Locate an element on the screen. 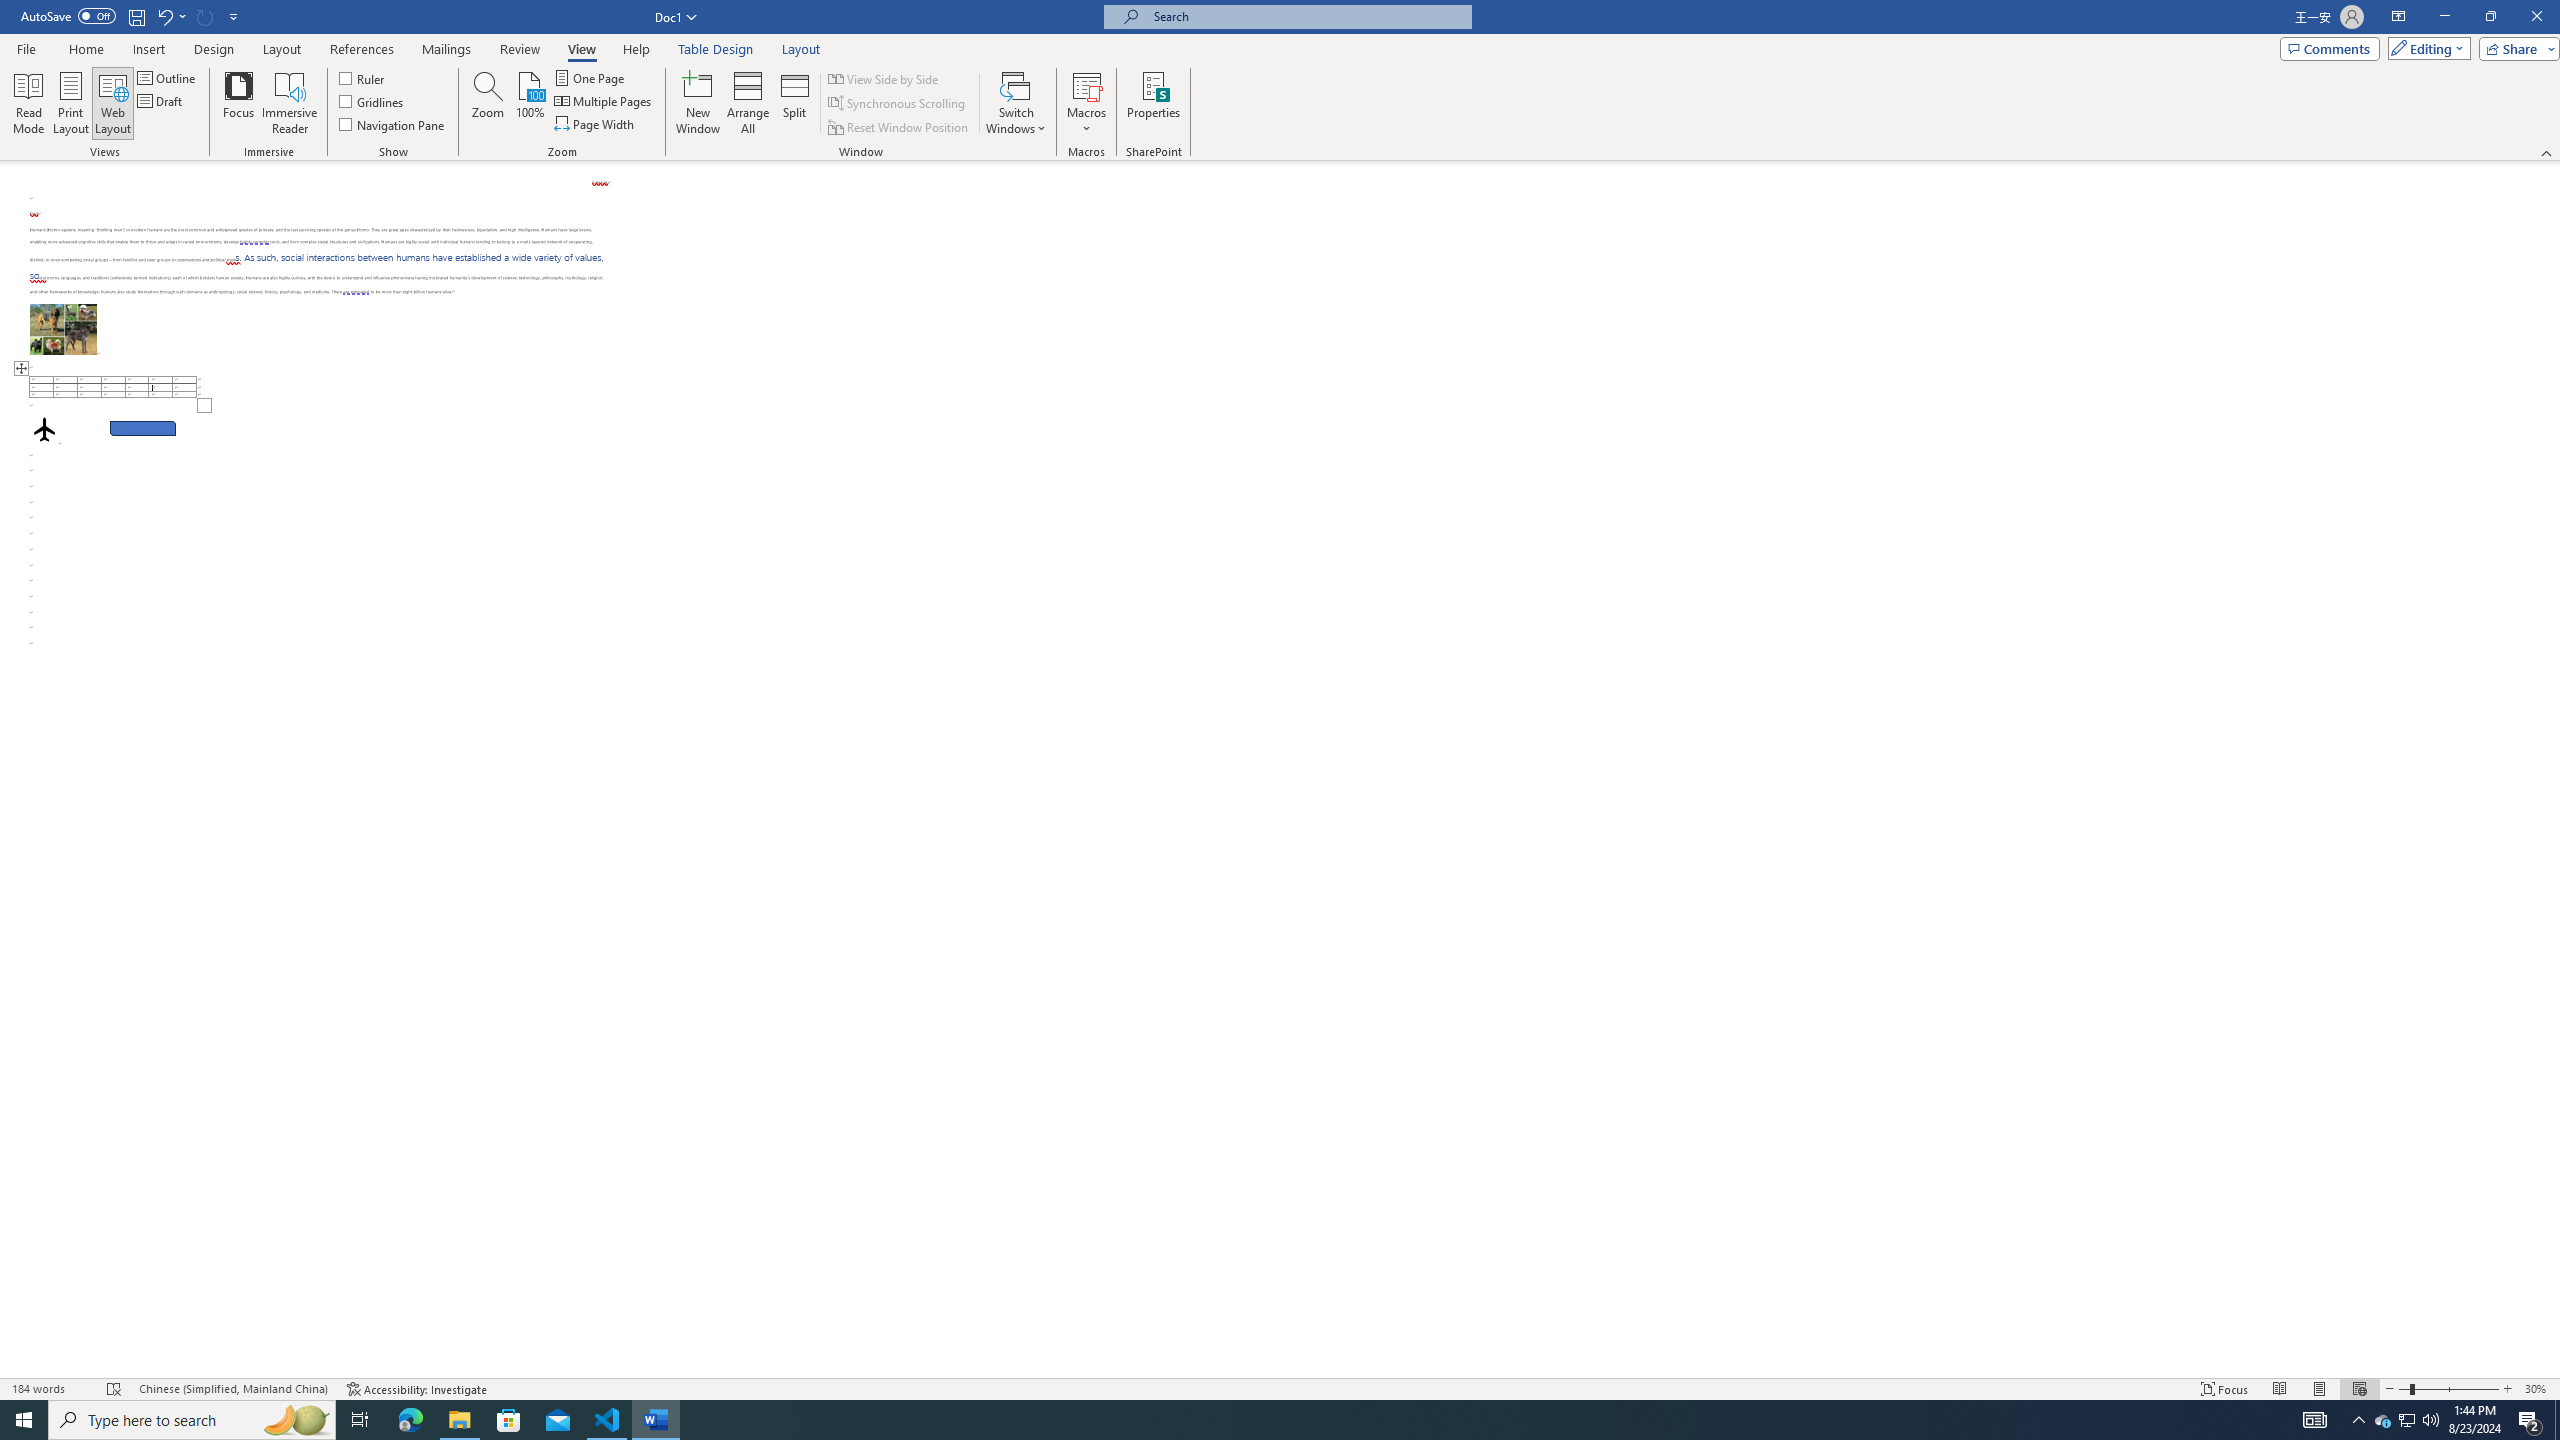 This screenshot has width=2560, height=1440. Immersive Reader is located at coordinates (290, 103).